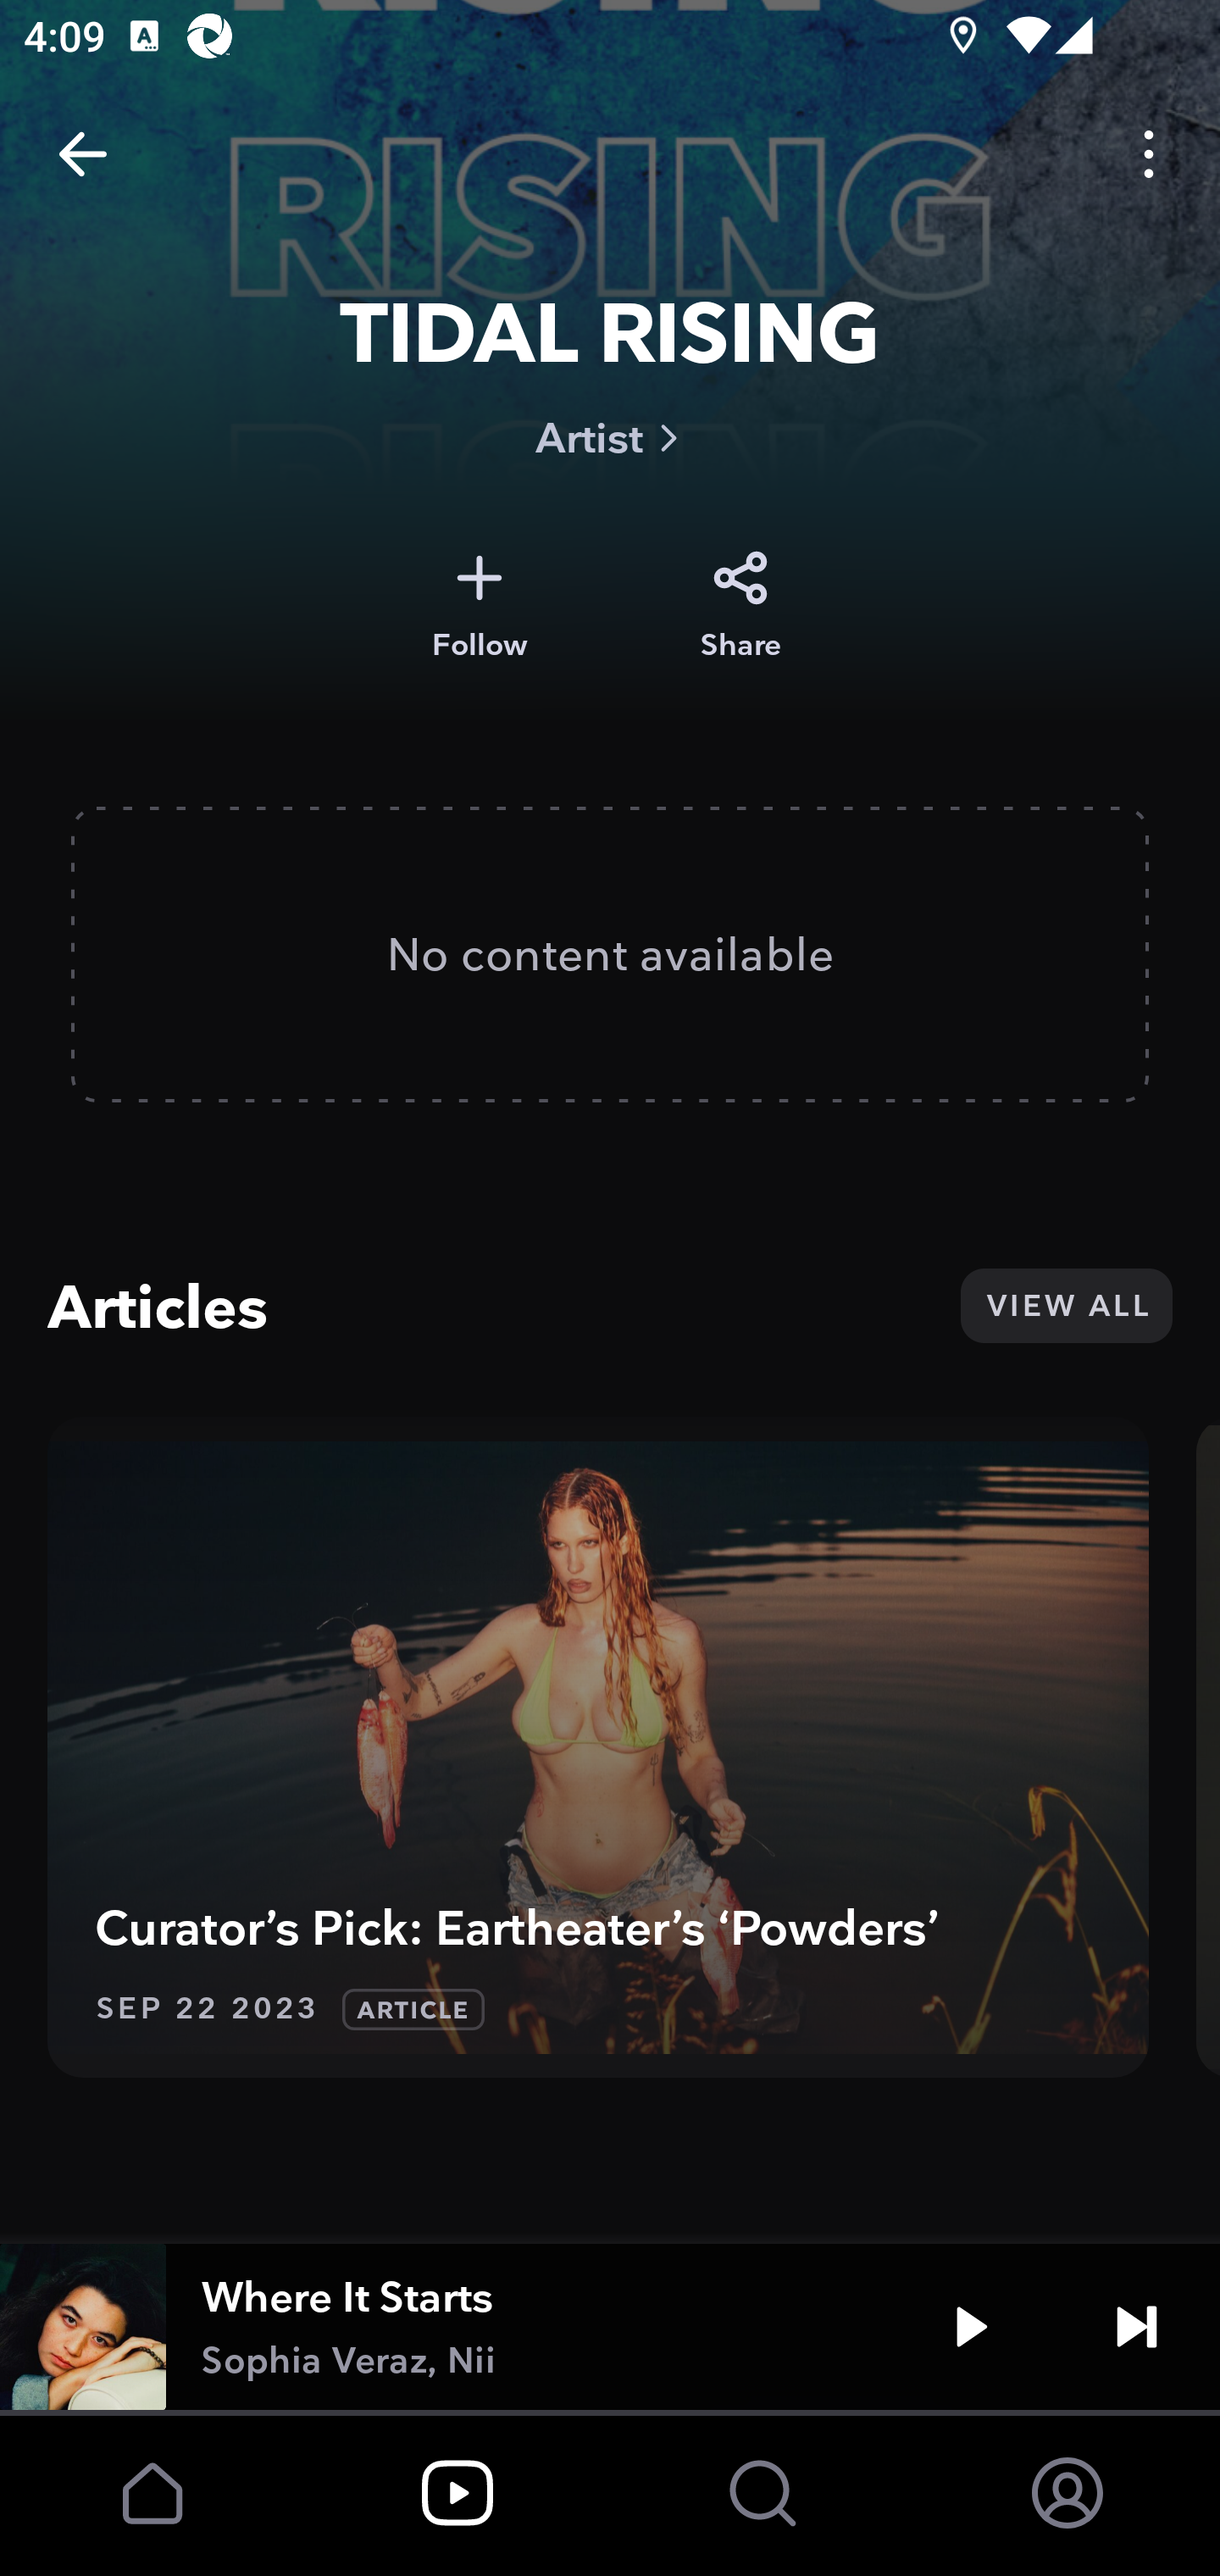  I want to click on Where It Starts Sophia Veraz, Nii Play, so click(610, 2327).